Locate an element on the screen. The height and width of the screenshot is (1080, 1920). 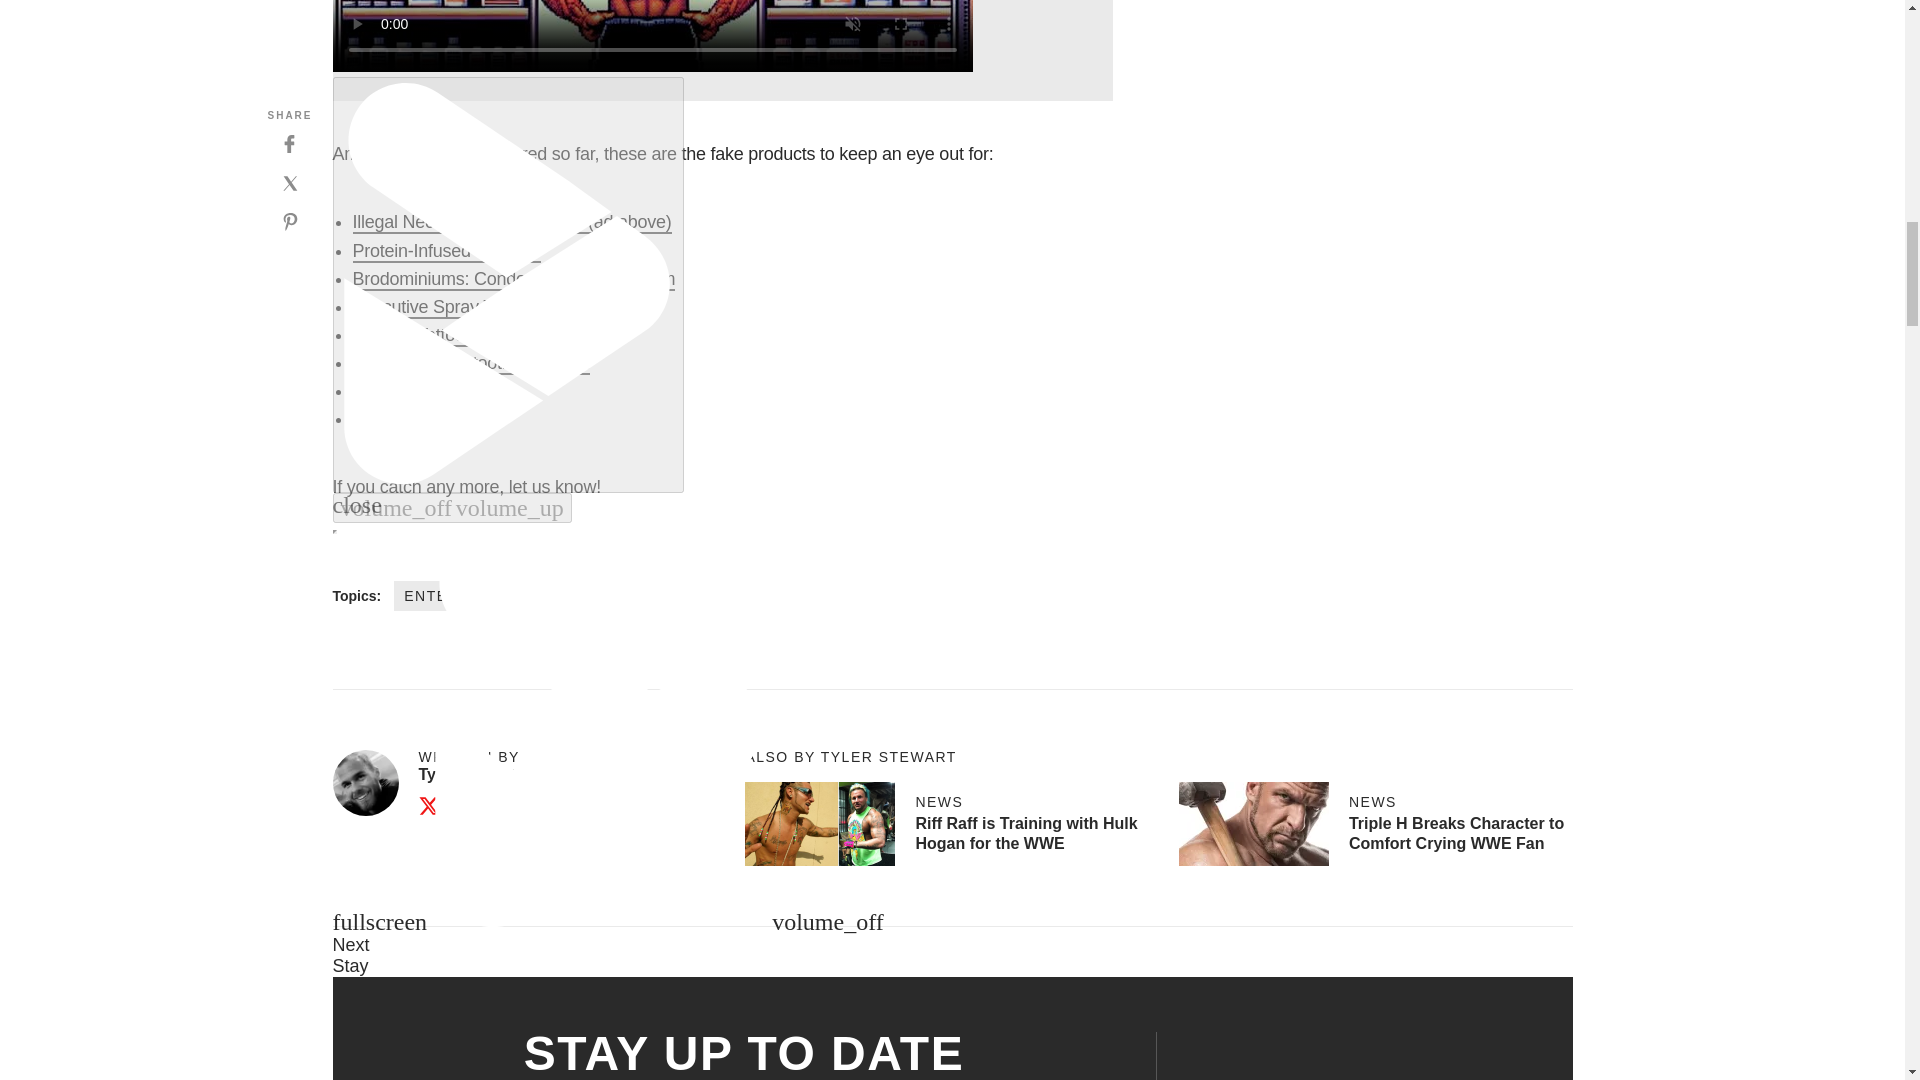
Posts by Tyler Stewart is located at coordinates (466, 774).